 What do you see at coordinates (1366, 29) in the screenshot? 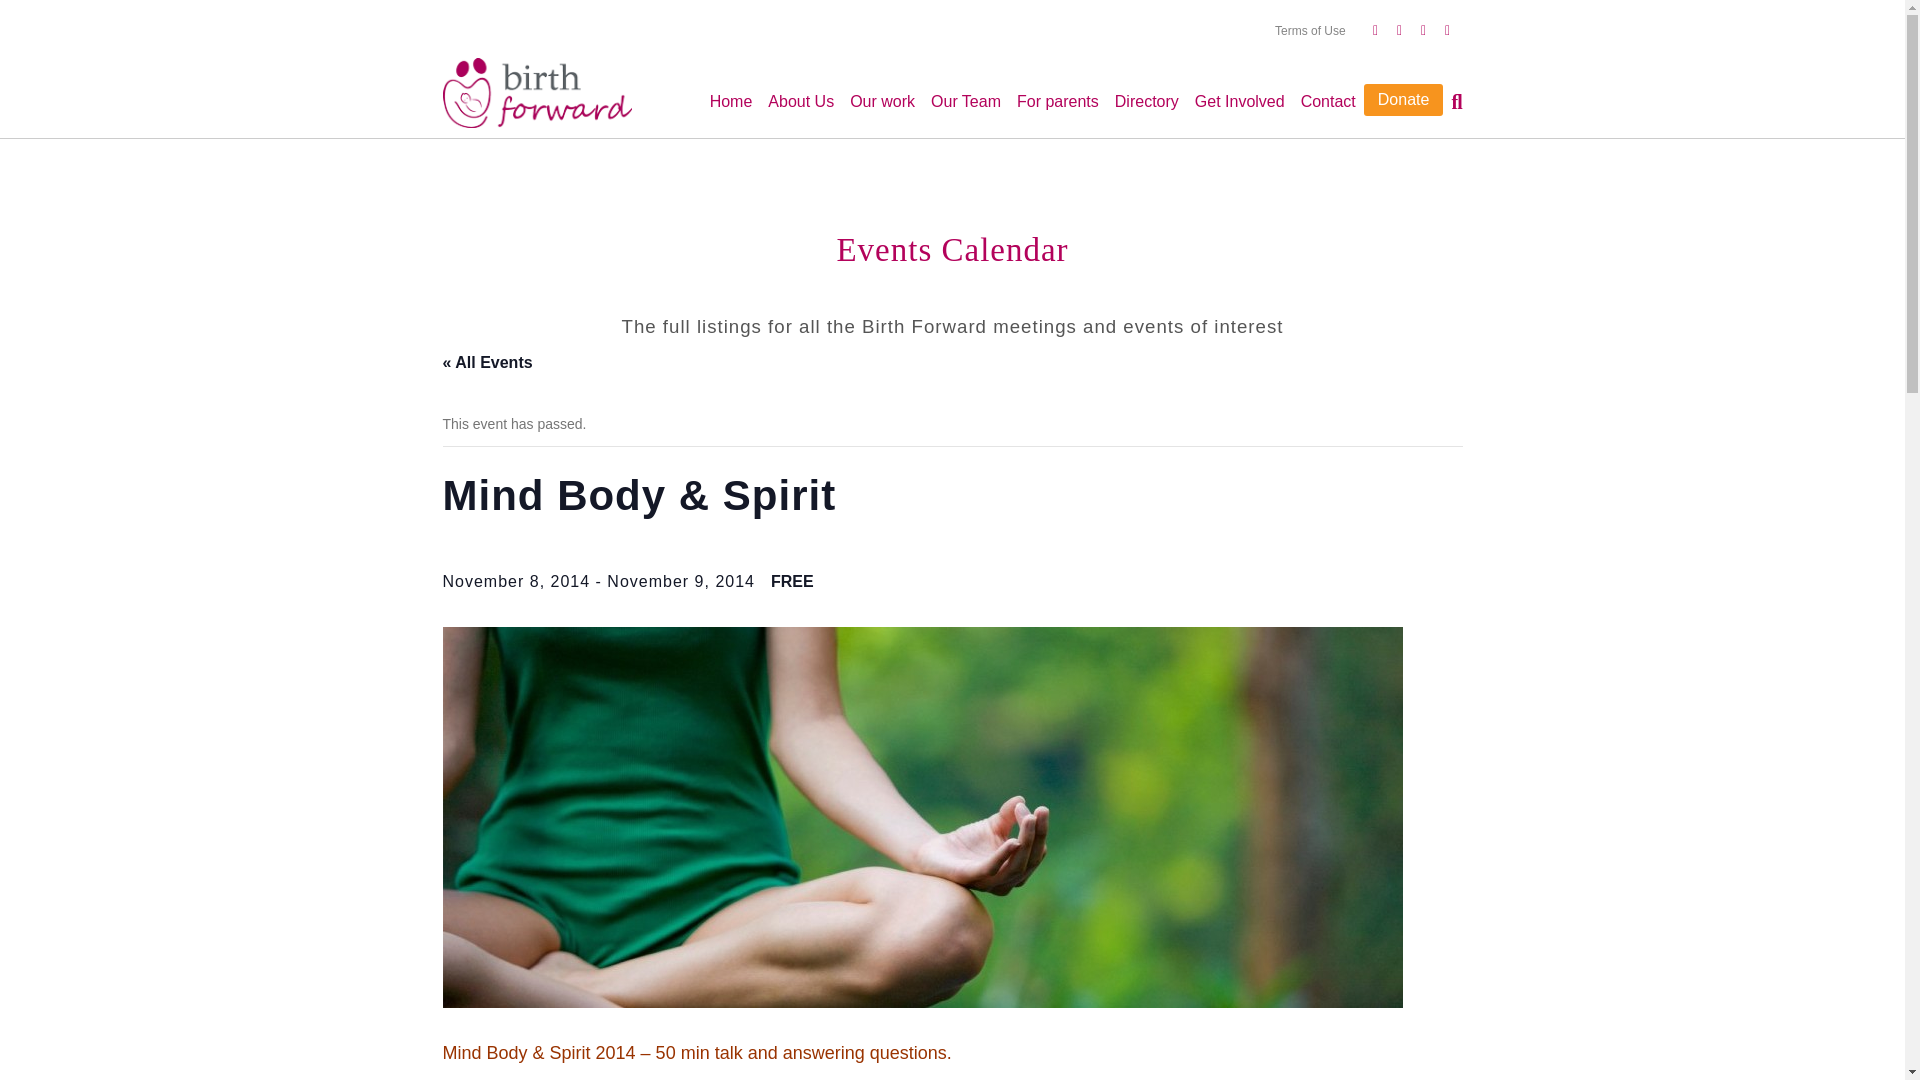
I see `Facebook` at bounding box center [1366, 29].